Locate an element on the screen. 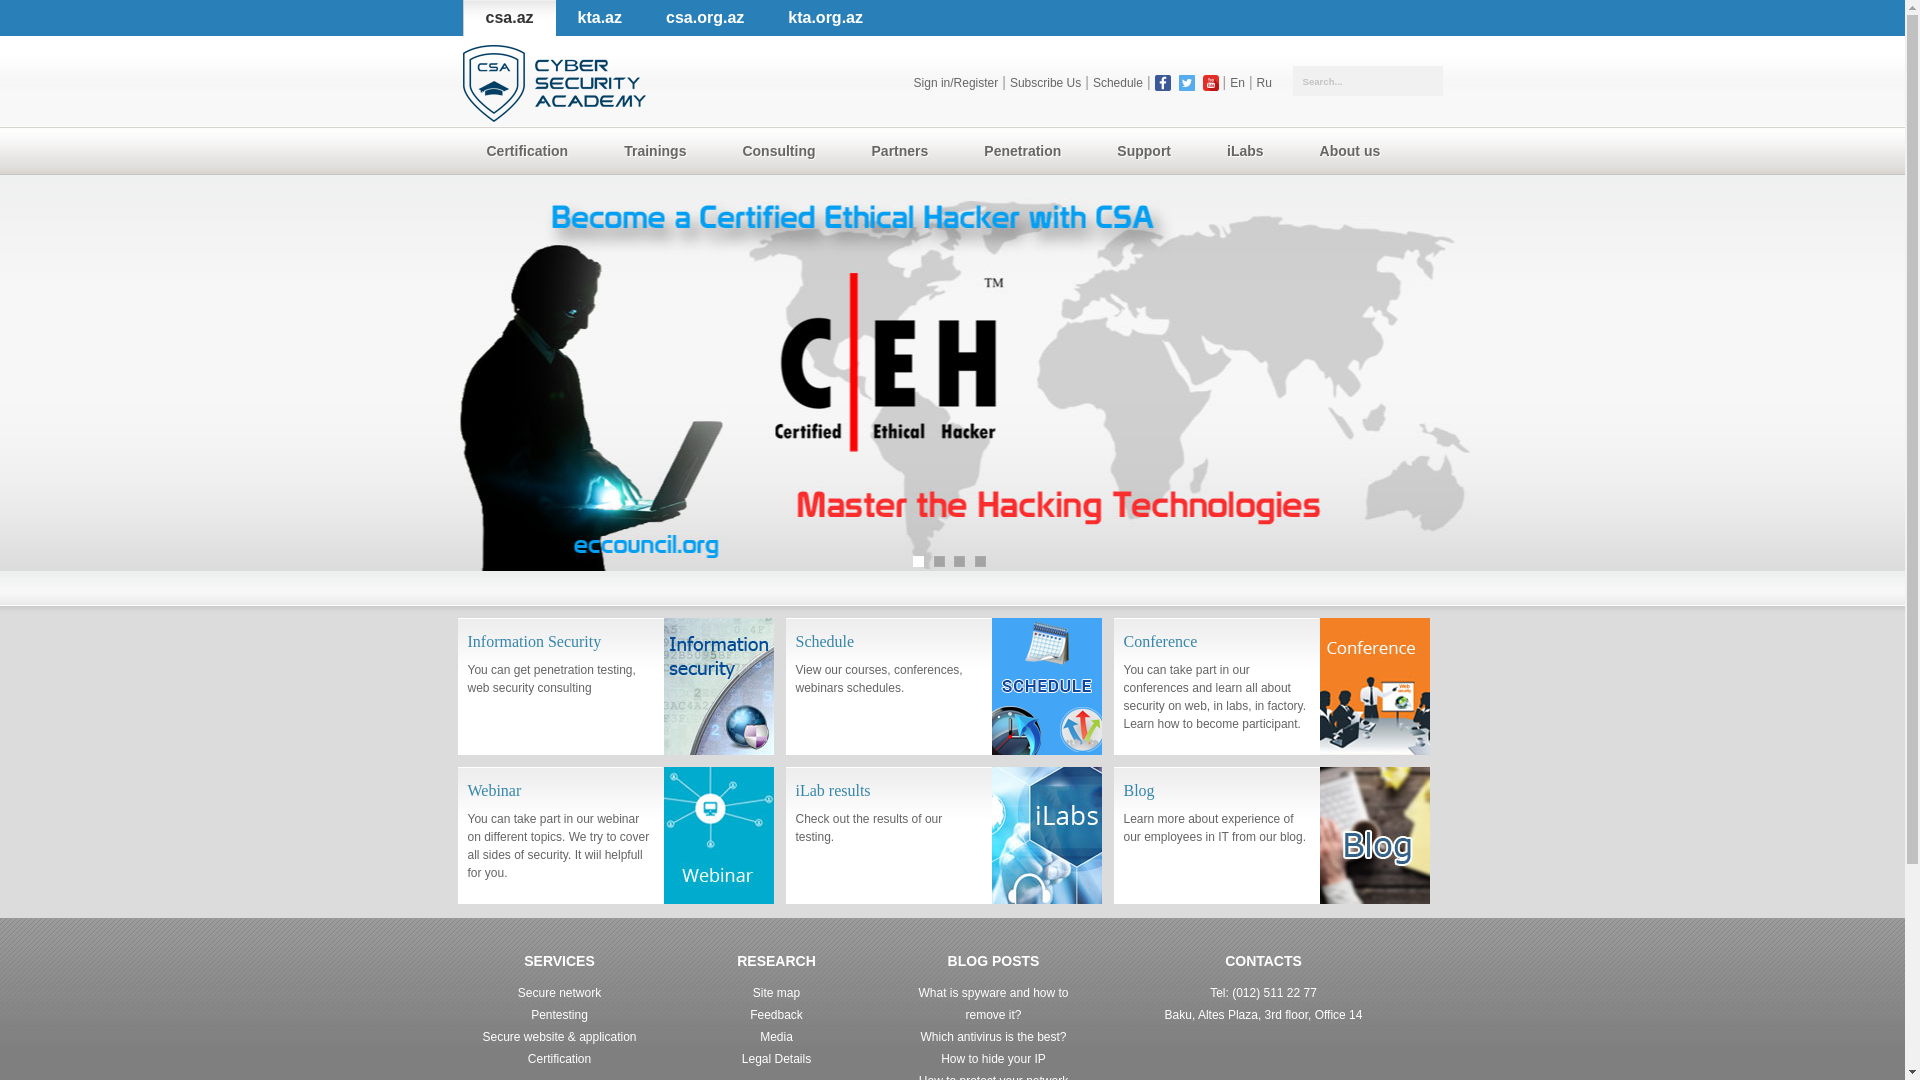 This screenshot has height=1080, width=1920. Sign in/Register is located at coordinates (956, 83).